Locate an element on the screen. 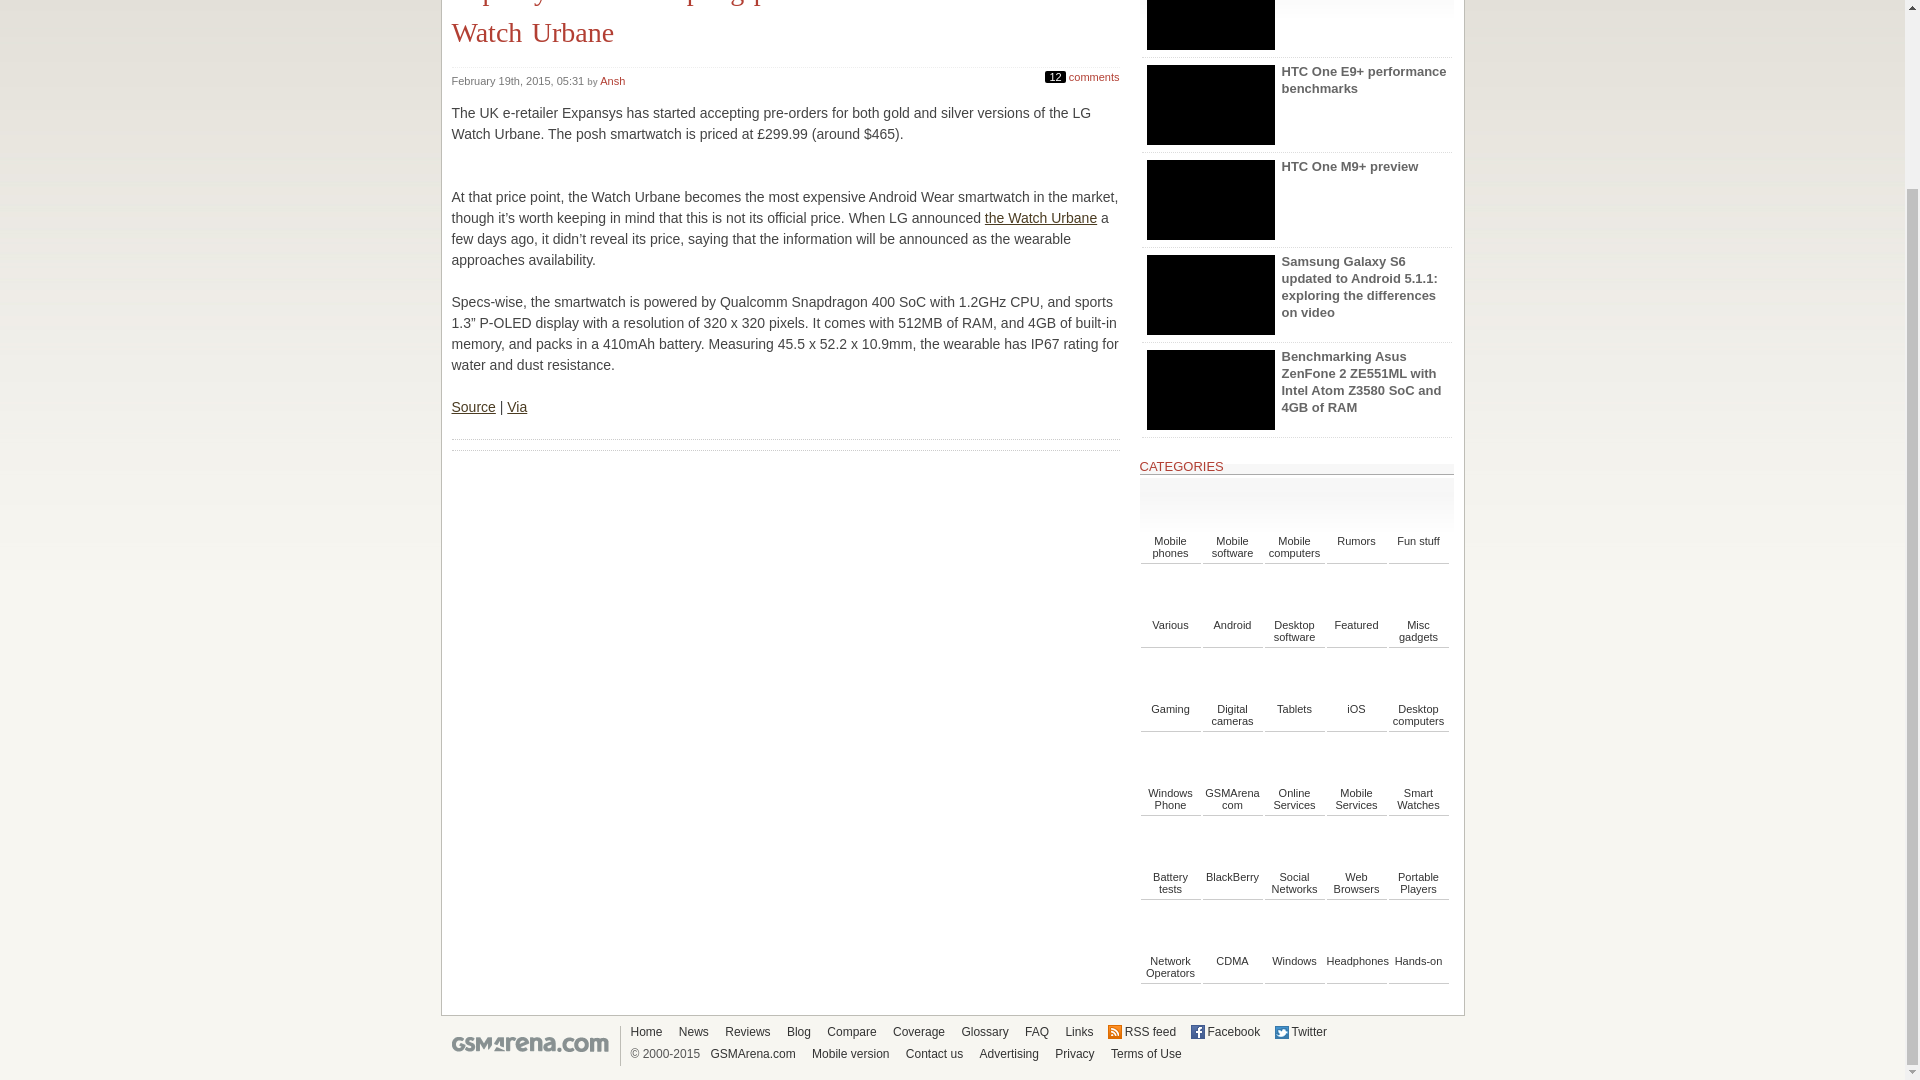  Ansh is located at coordinates (612, 80).